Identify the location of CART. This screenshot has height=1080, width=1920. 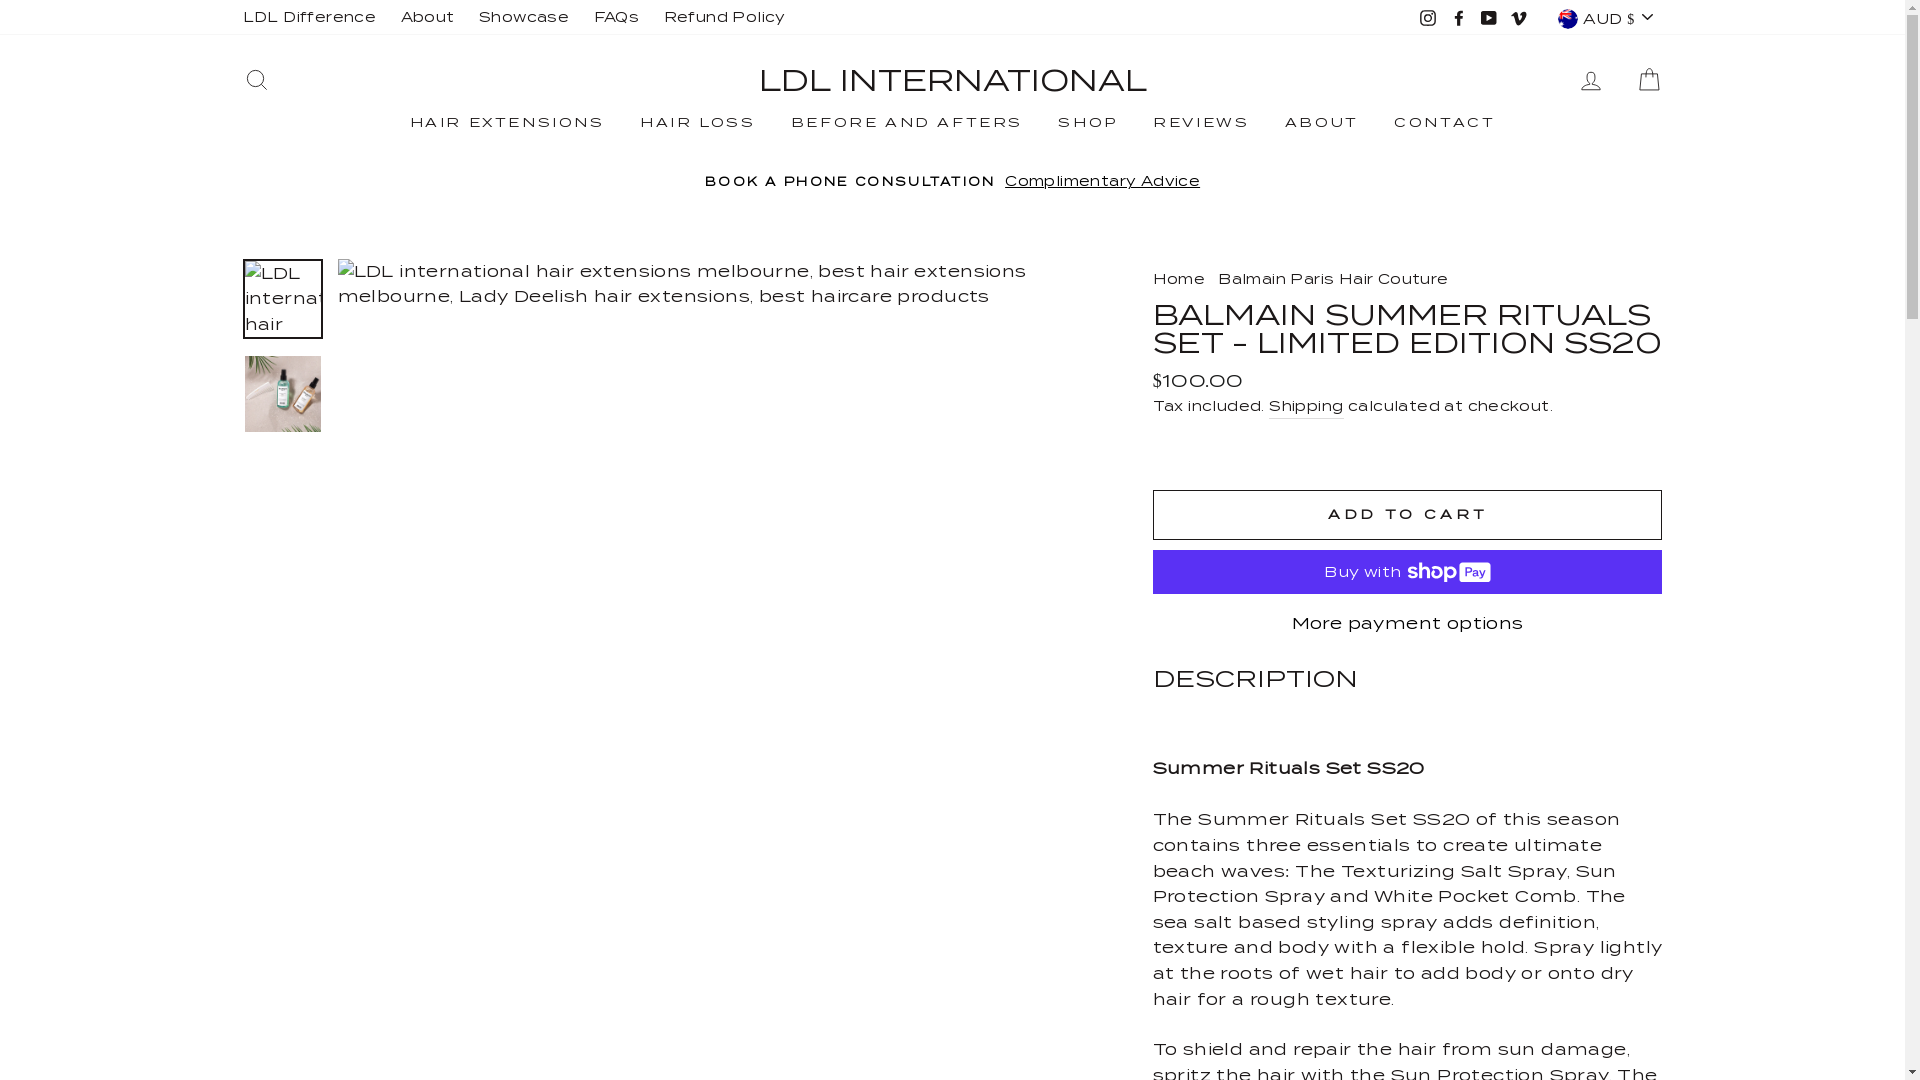
(1648, 80).